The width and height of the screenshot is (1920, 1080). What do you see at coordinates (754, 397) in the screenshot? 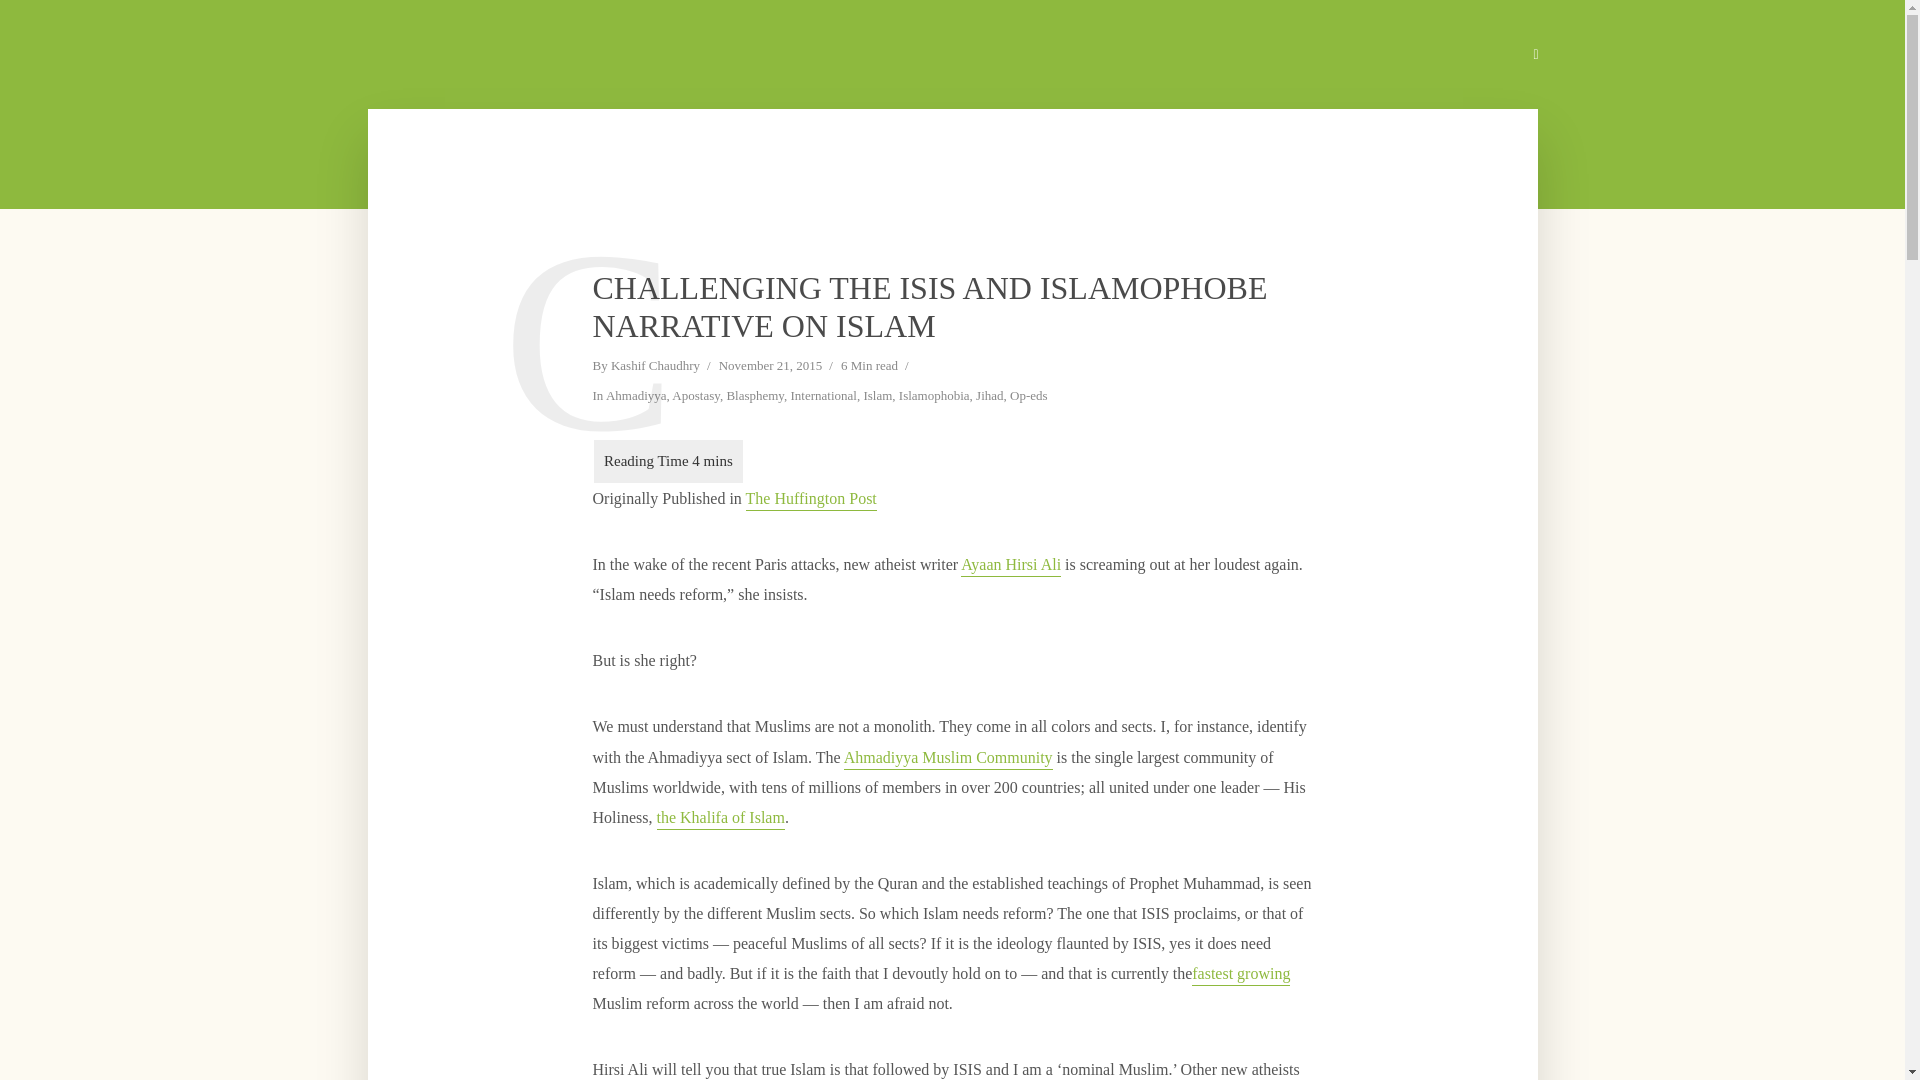
I see `Blasphemy` at bounding box center [754, 397].